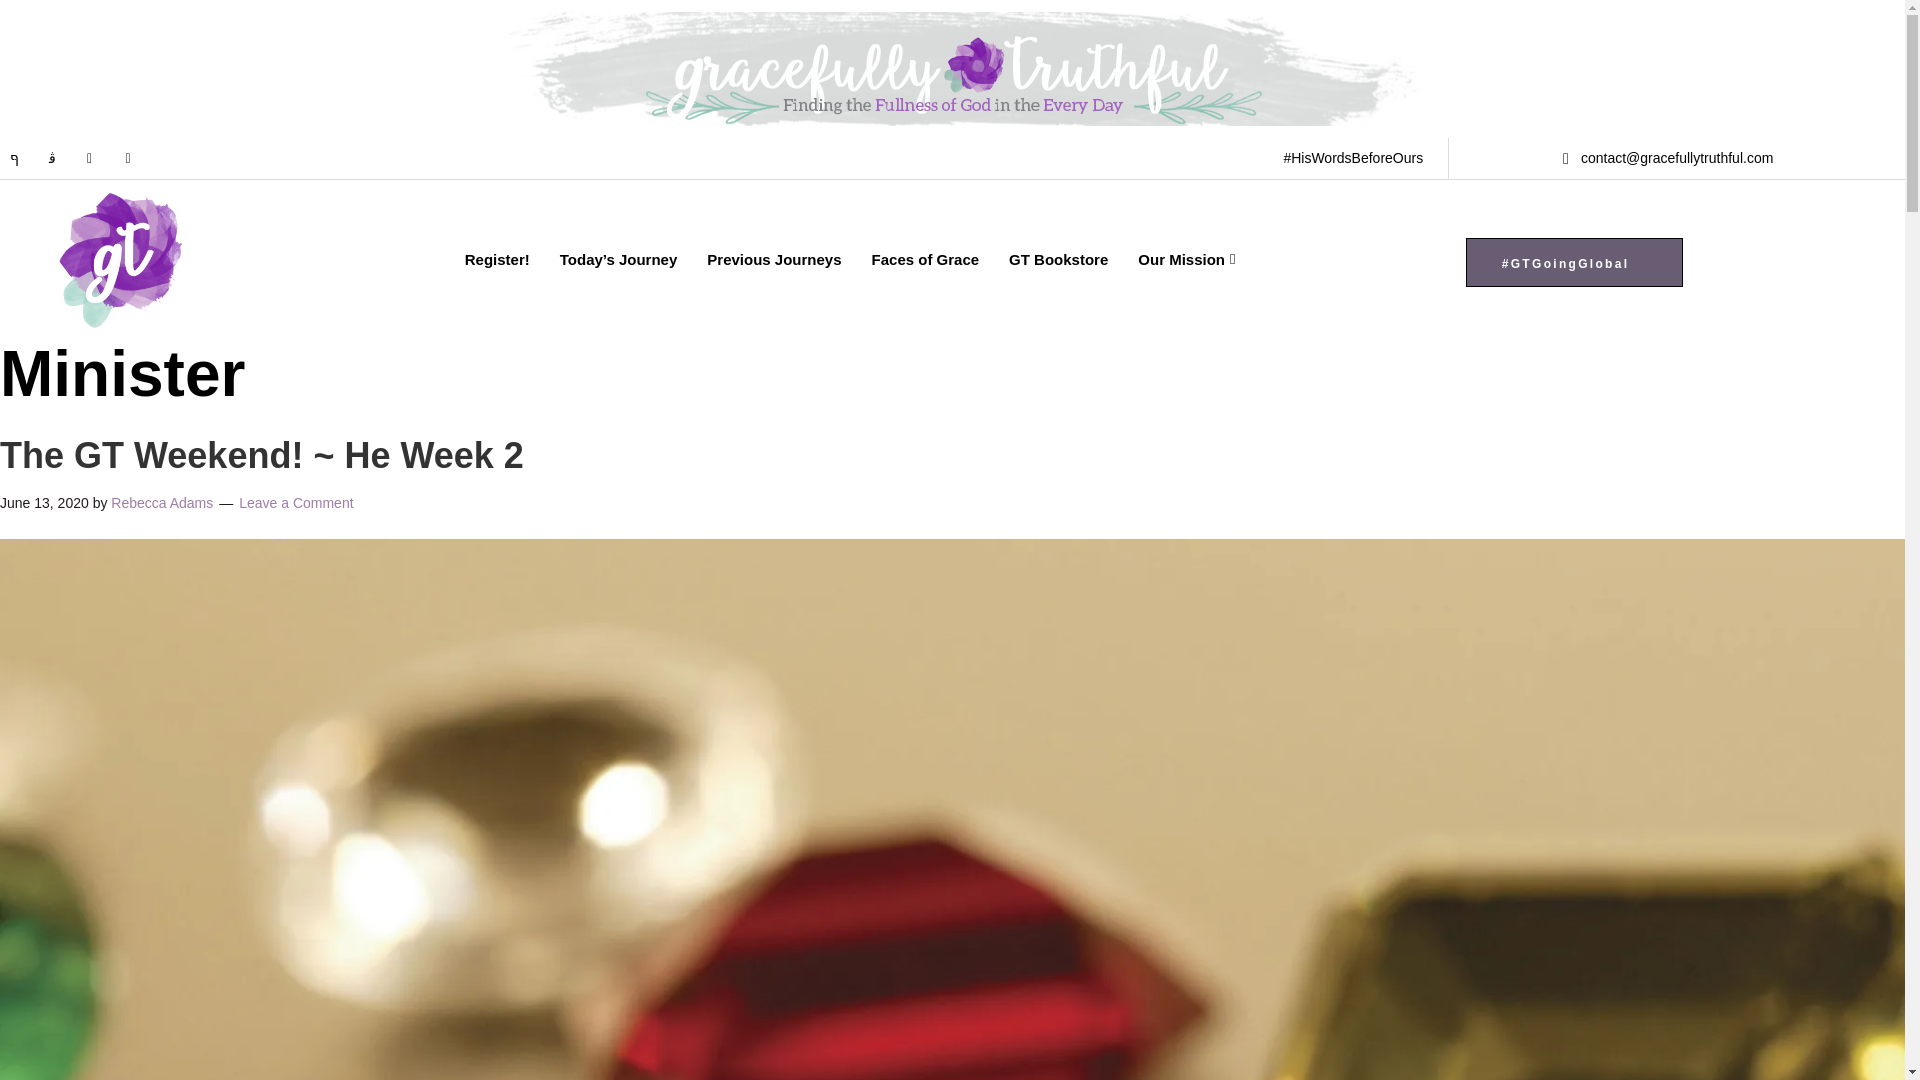 Image resolution: width=1920 pixels, height=1080 pixels. What do you see at coordinates (497, 259) in the screenshot?
I see `Register!` at bounding box center [497, 259].